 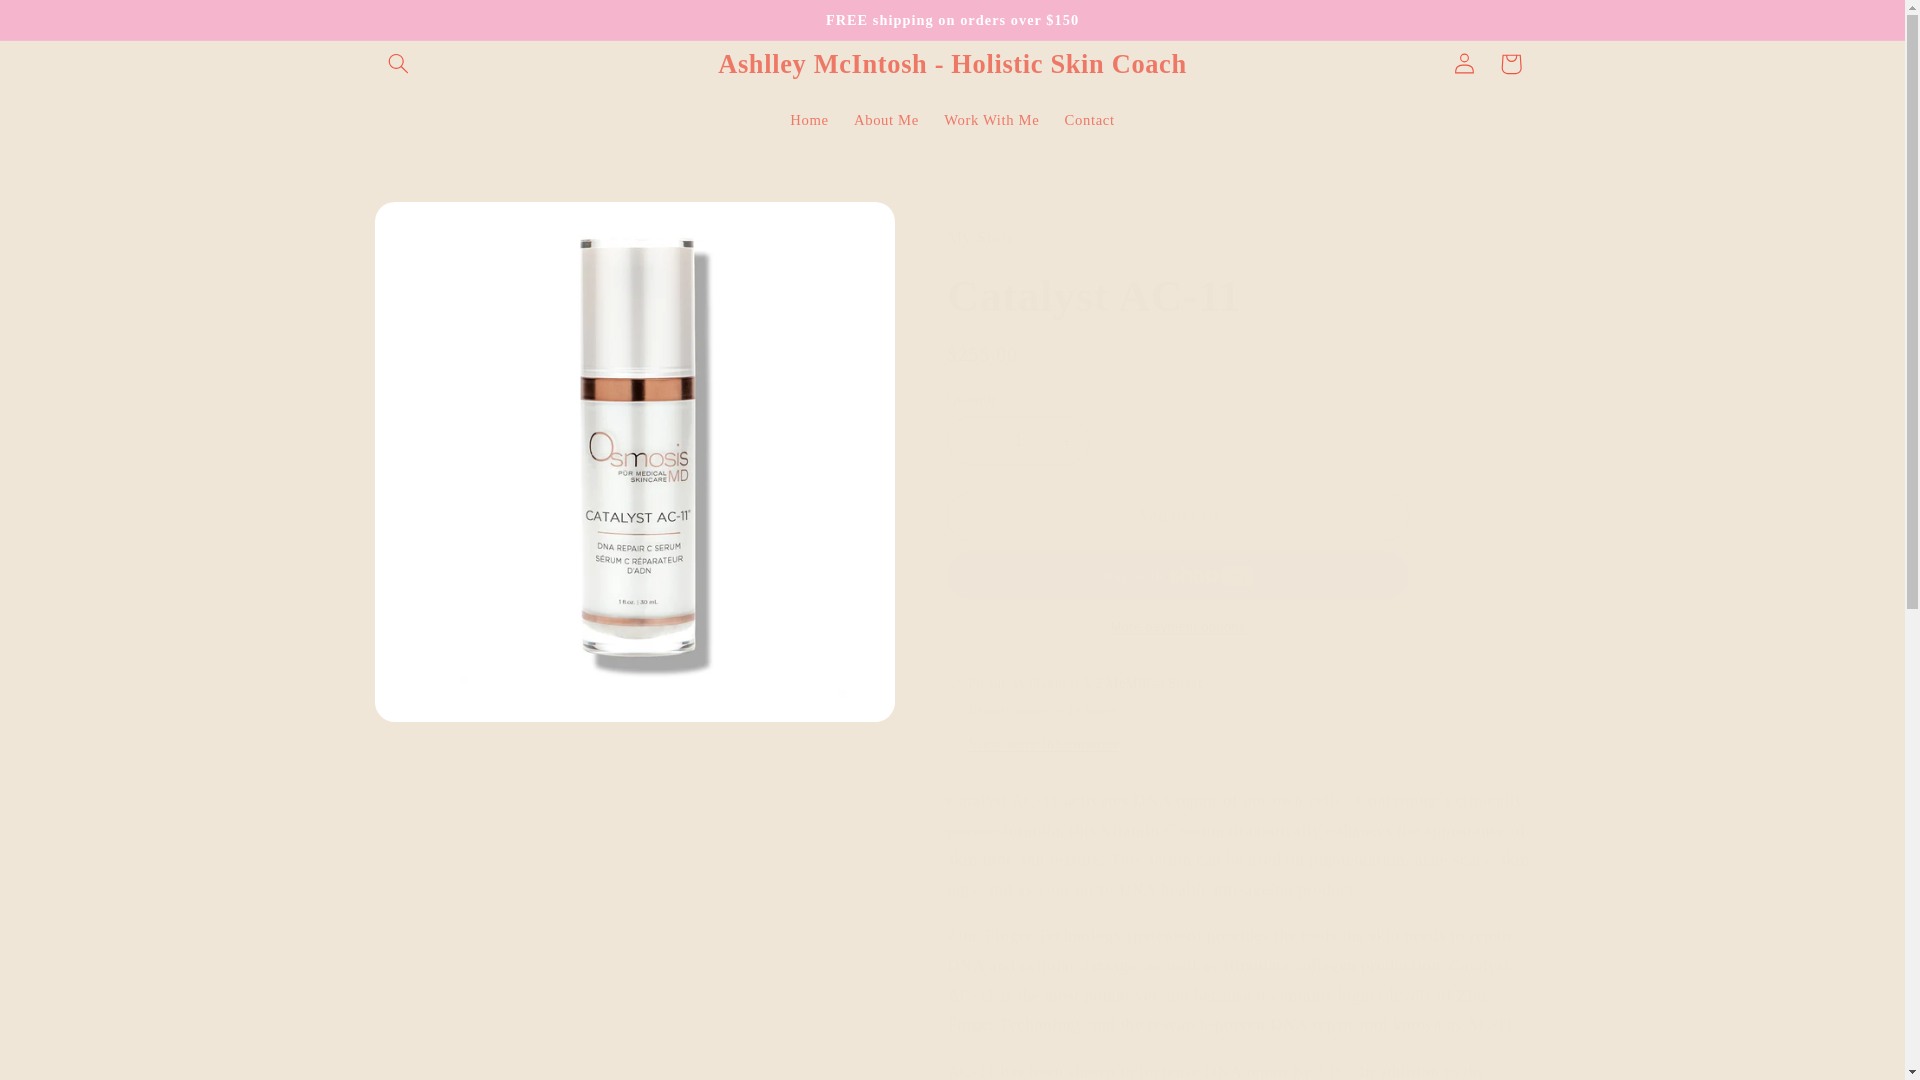 What do you see at coordinates (1178, 627) in the screenshot?
I see `More payment options` at bounding box center [1178, 627].